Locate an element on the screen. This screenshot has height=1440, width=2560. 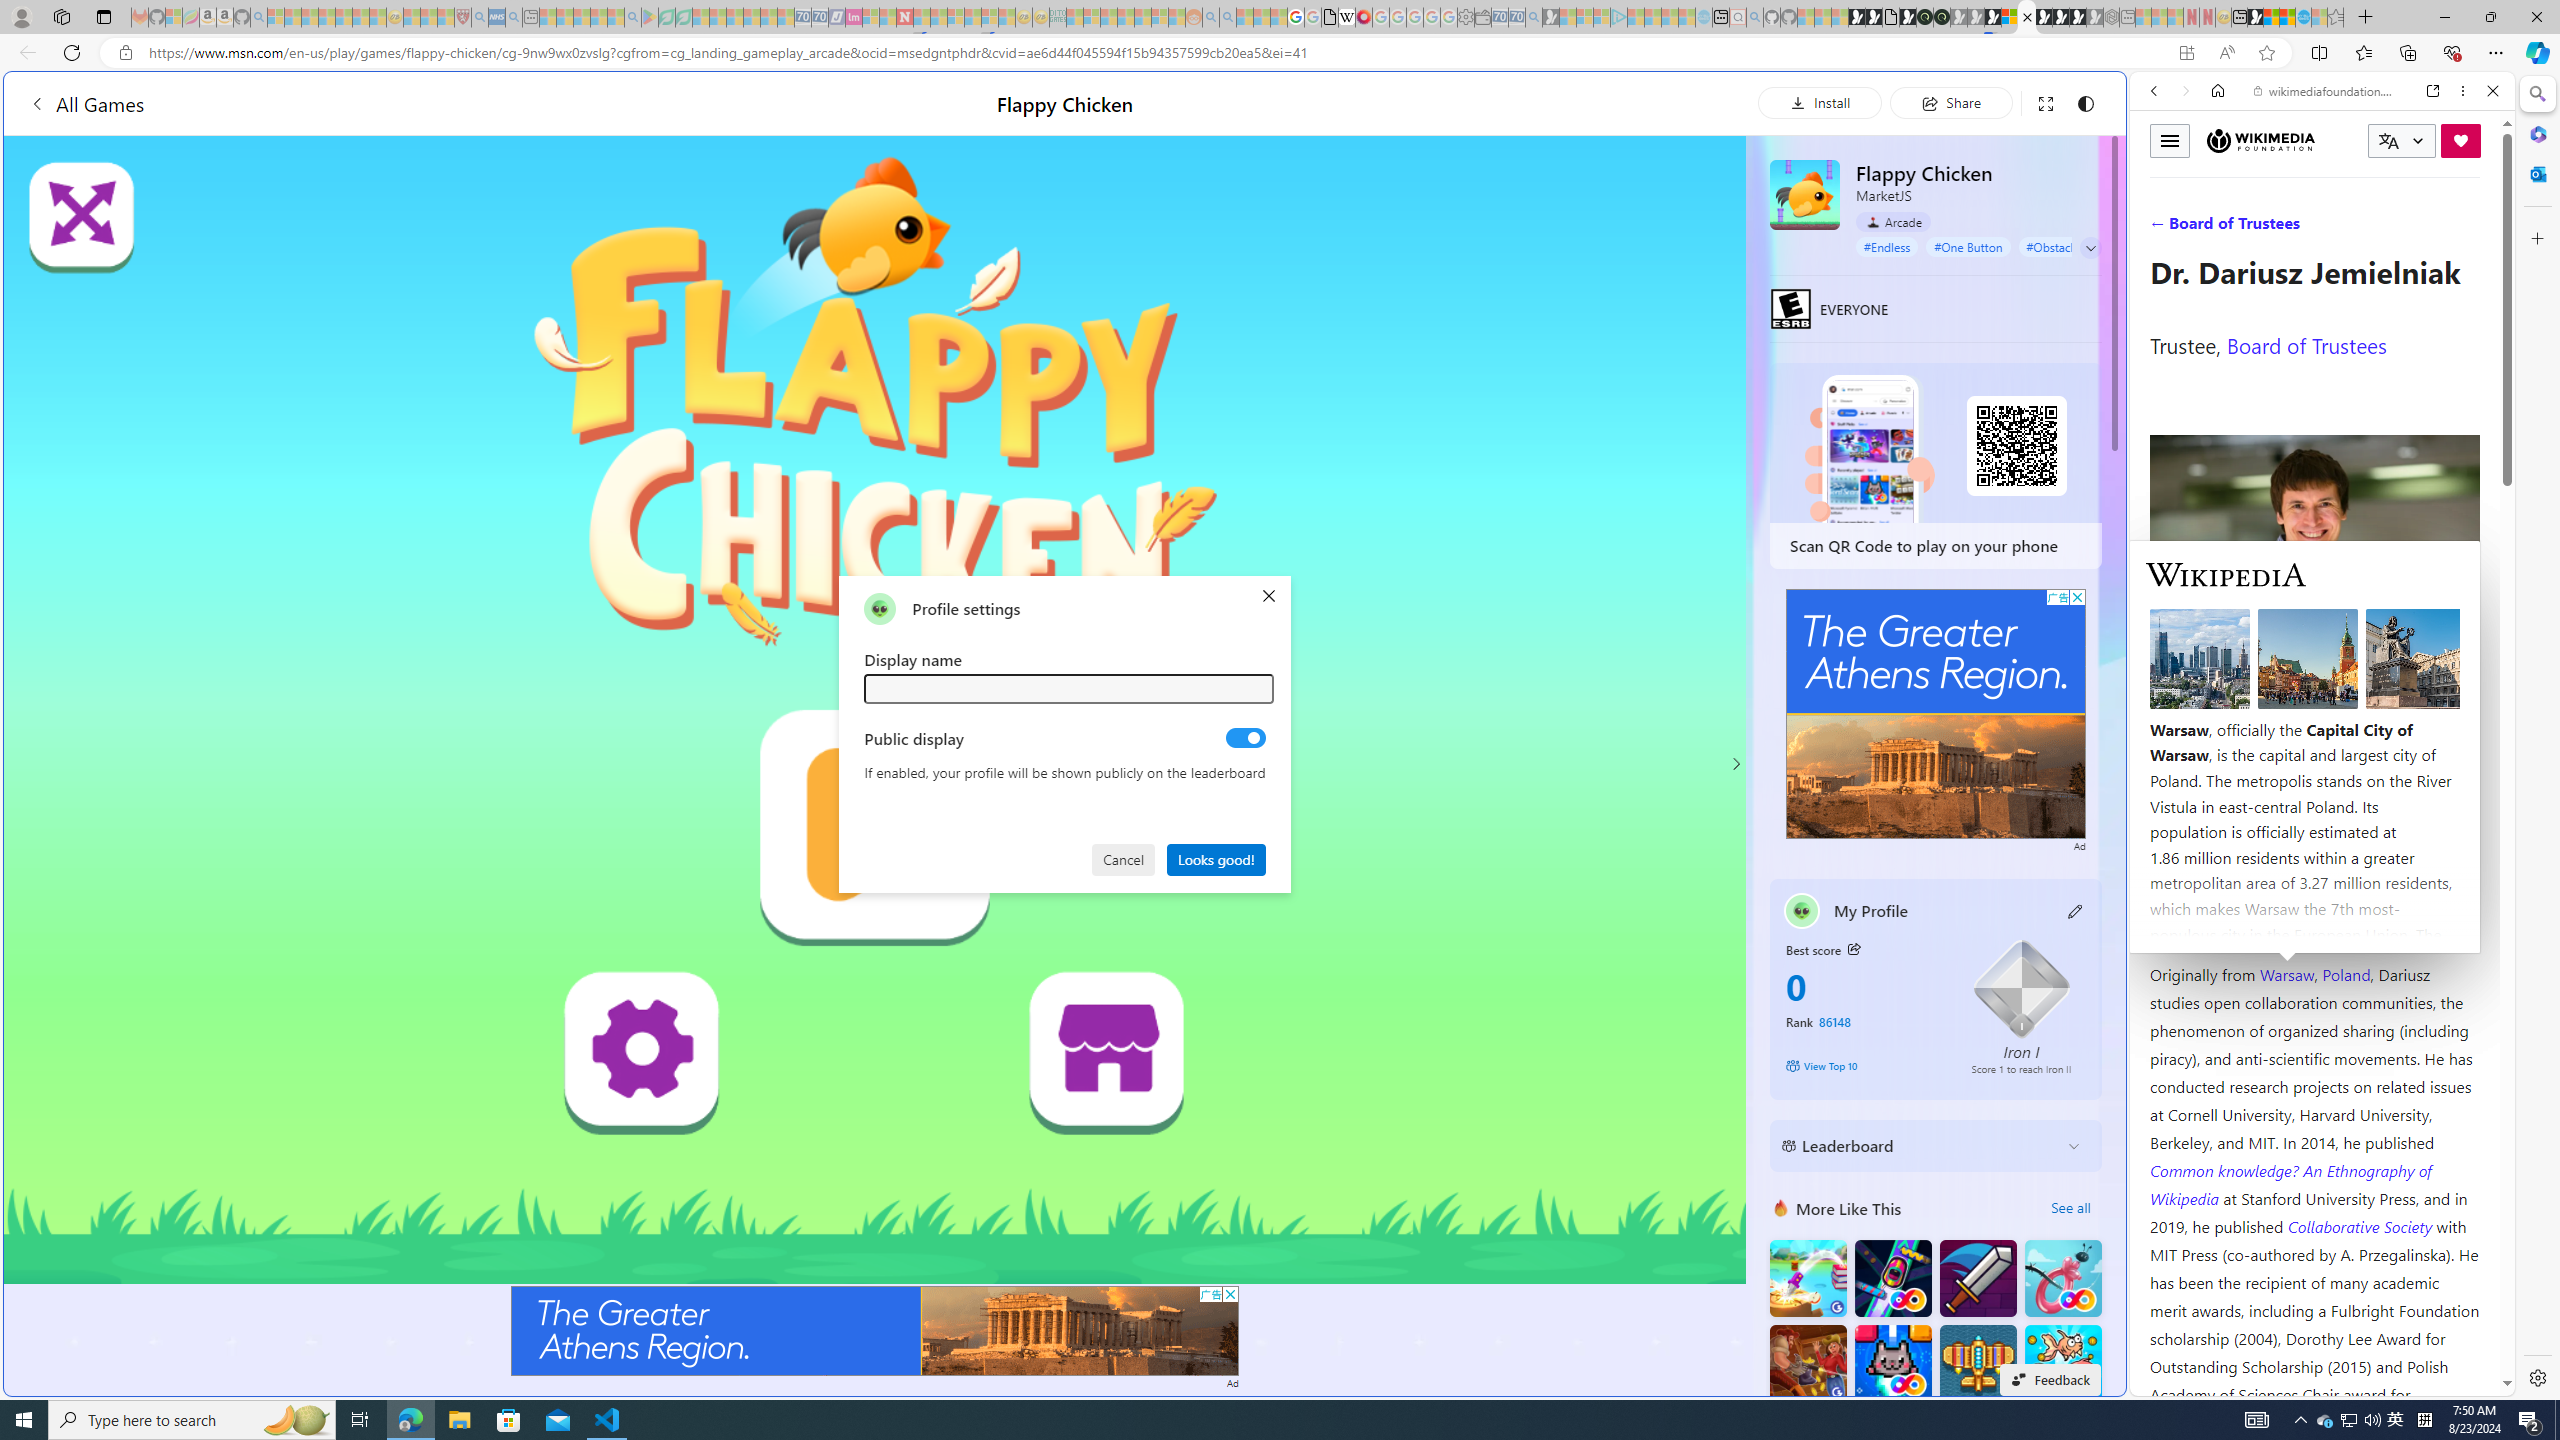
Bluey: Let's Play! - Apps on Google Play - Sleeping is located at coordinates (650, 17).